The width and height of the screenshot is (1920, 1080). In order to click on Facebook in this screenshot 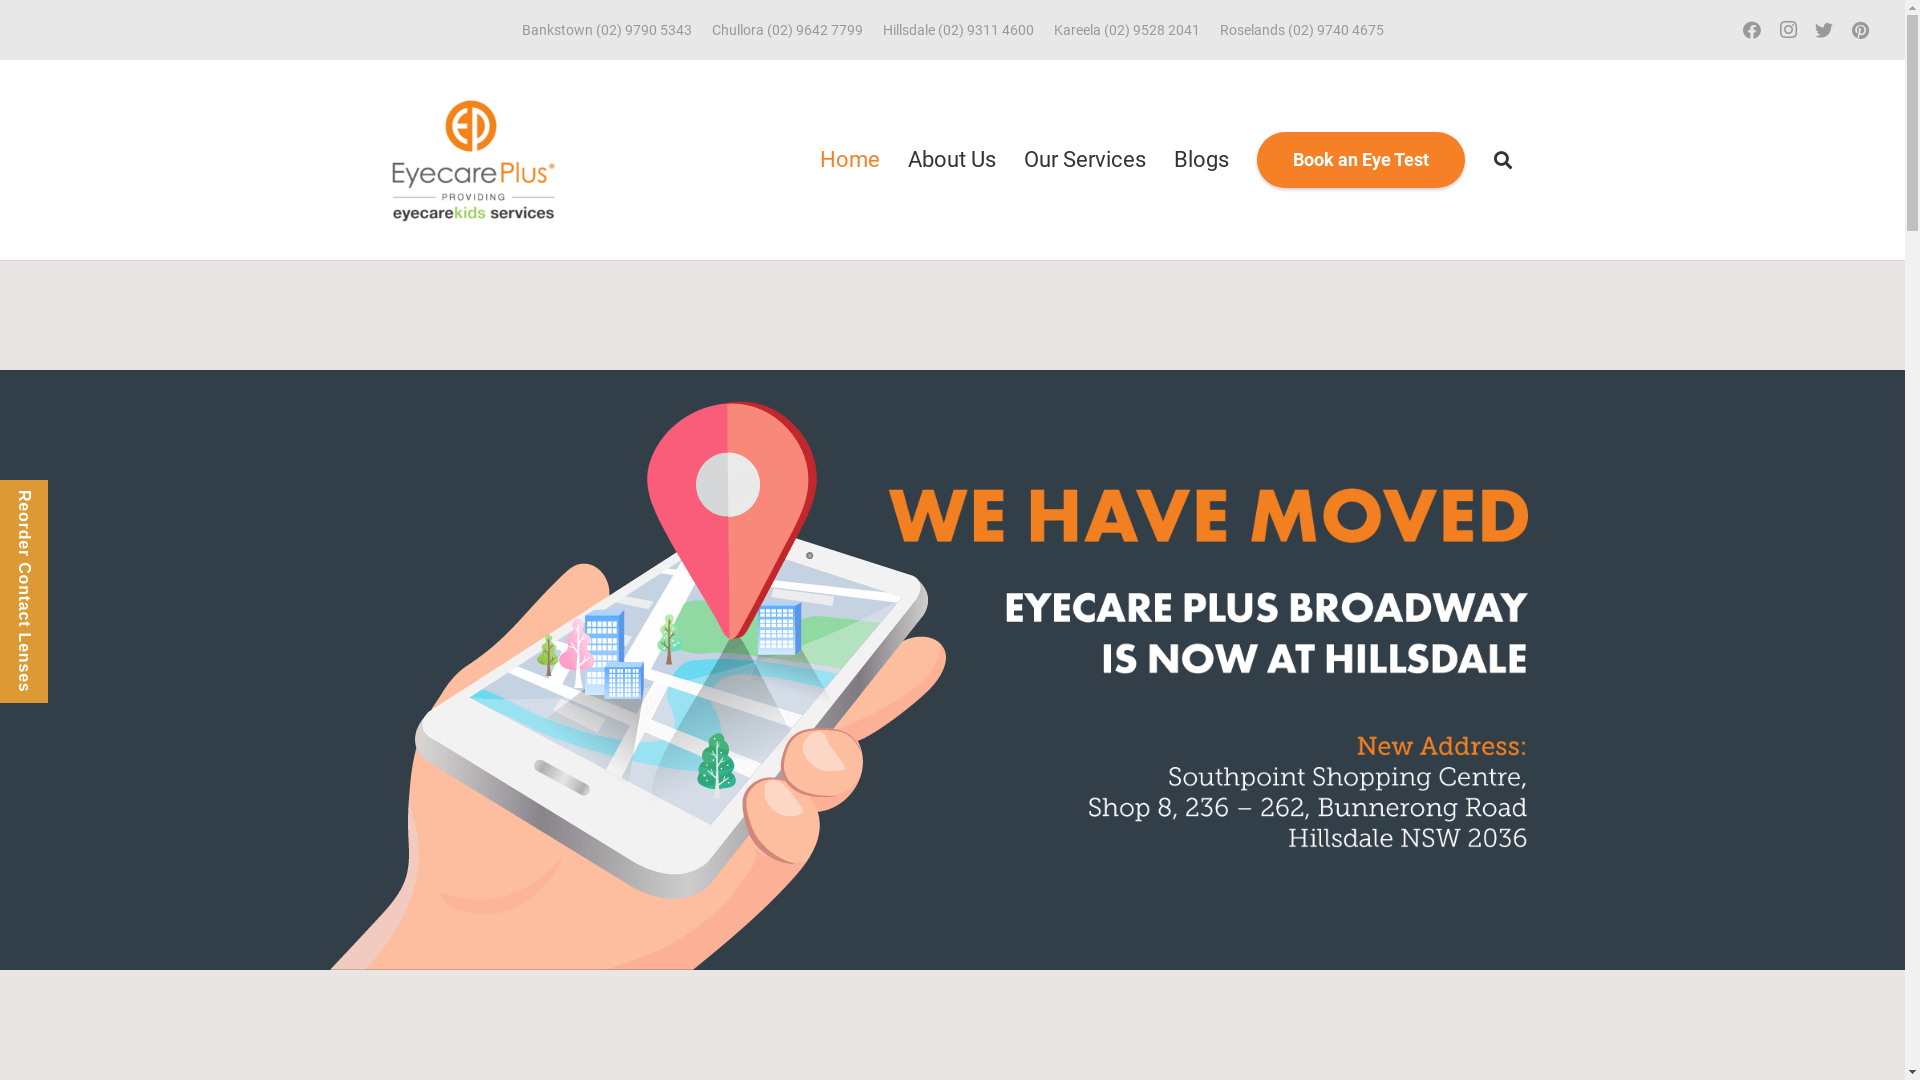, I will do `click(1752, 30)`.